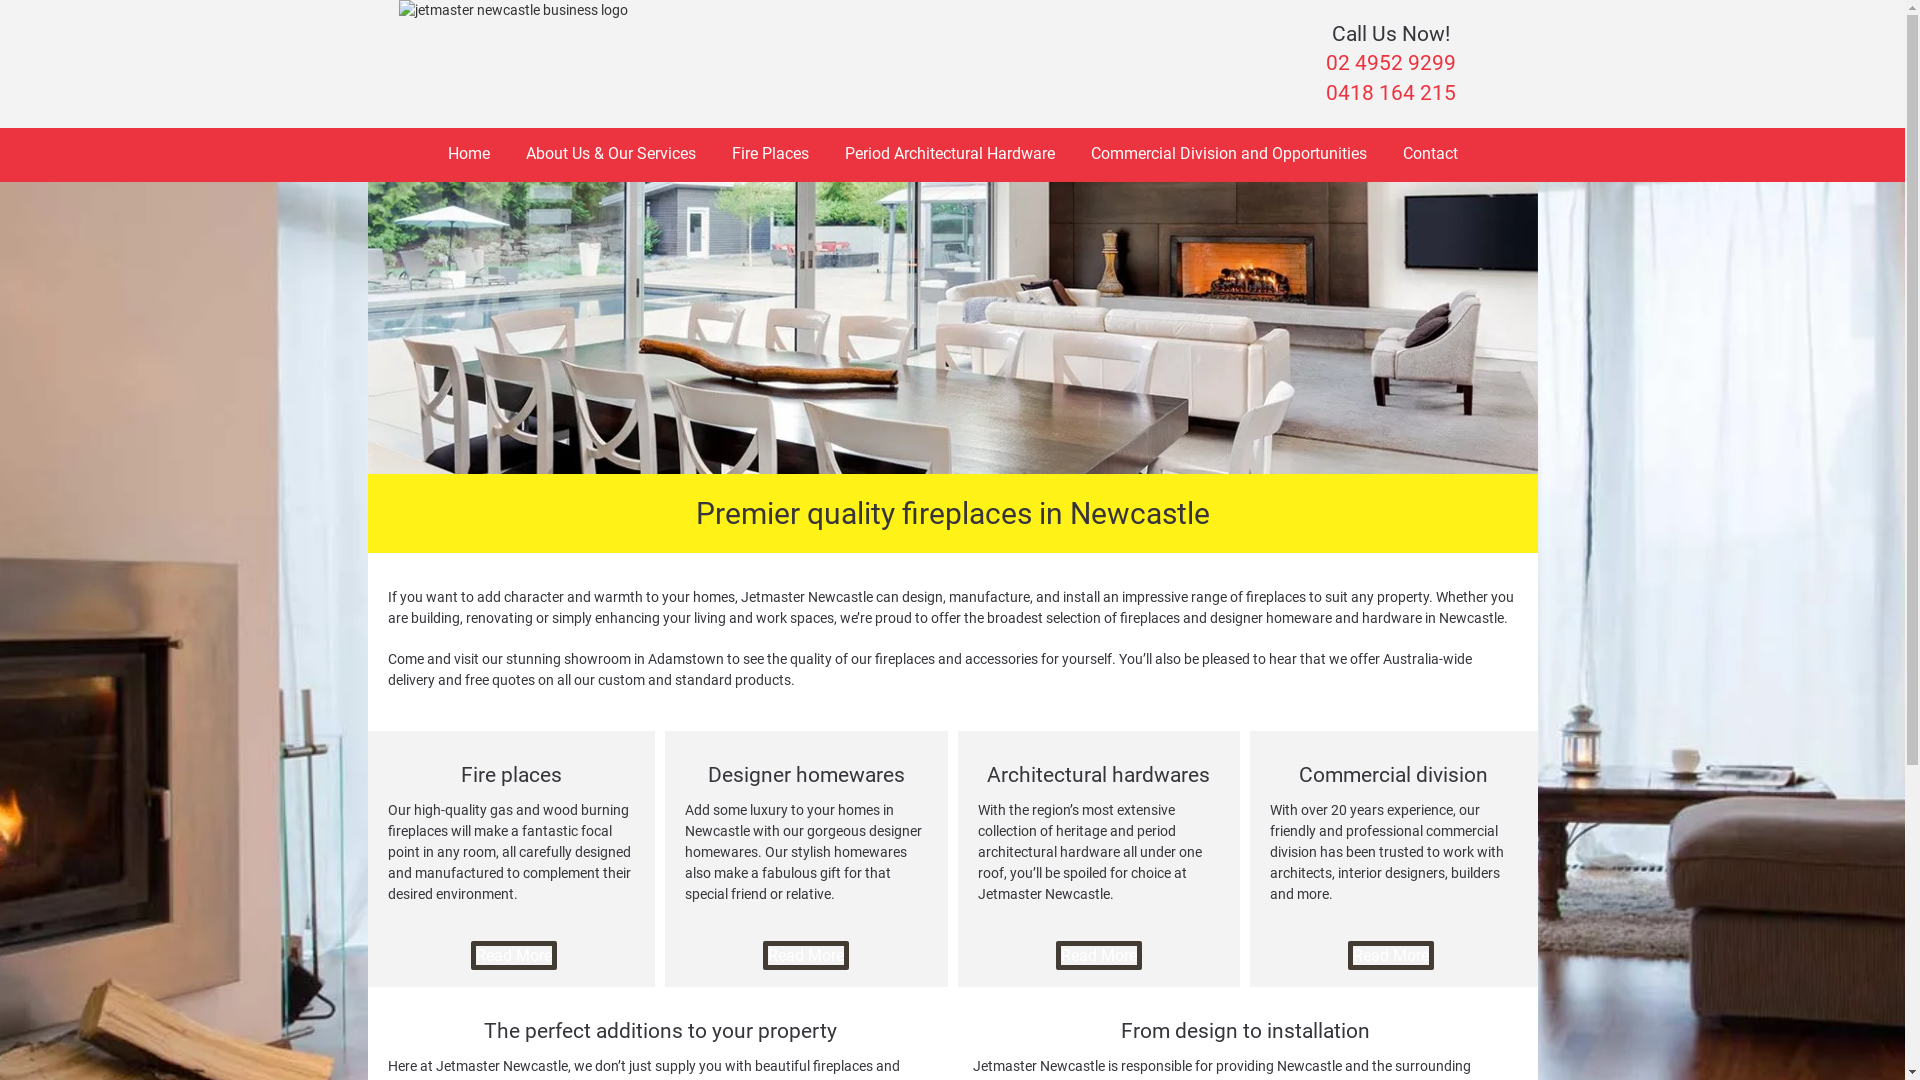 The height and width of the screenshot is (1080, 1920). Describe the element at coordinates (514, 956) in the screenshot. I see `Read More` at that location.